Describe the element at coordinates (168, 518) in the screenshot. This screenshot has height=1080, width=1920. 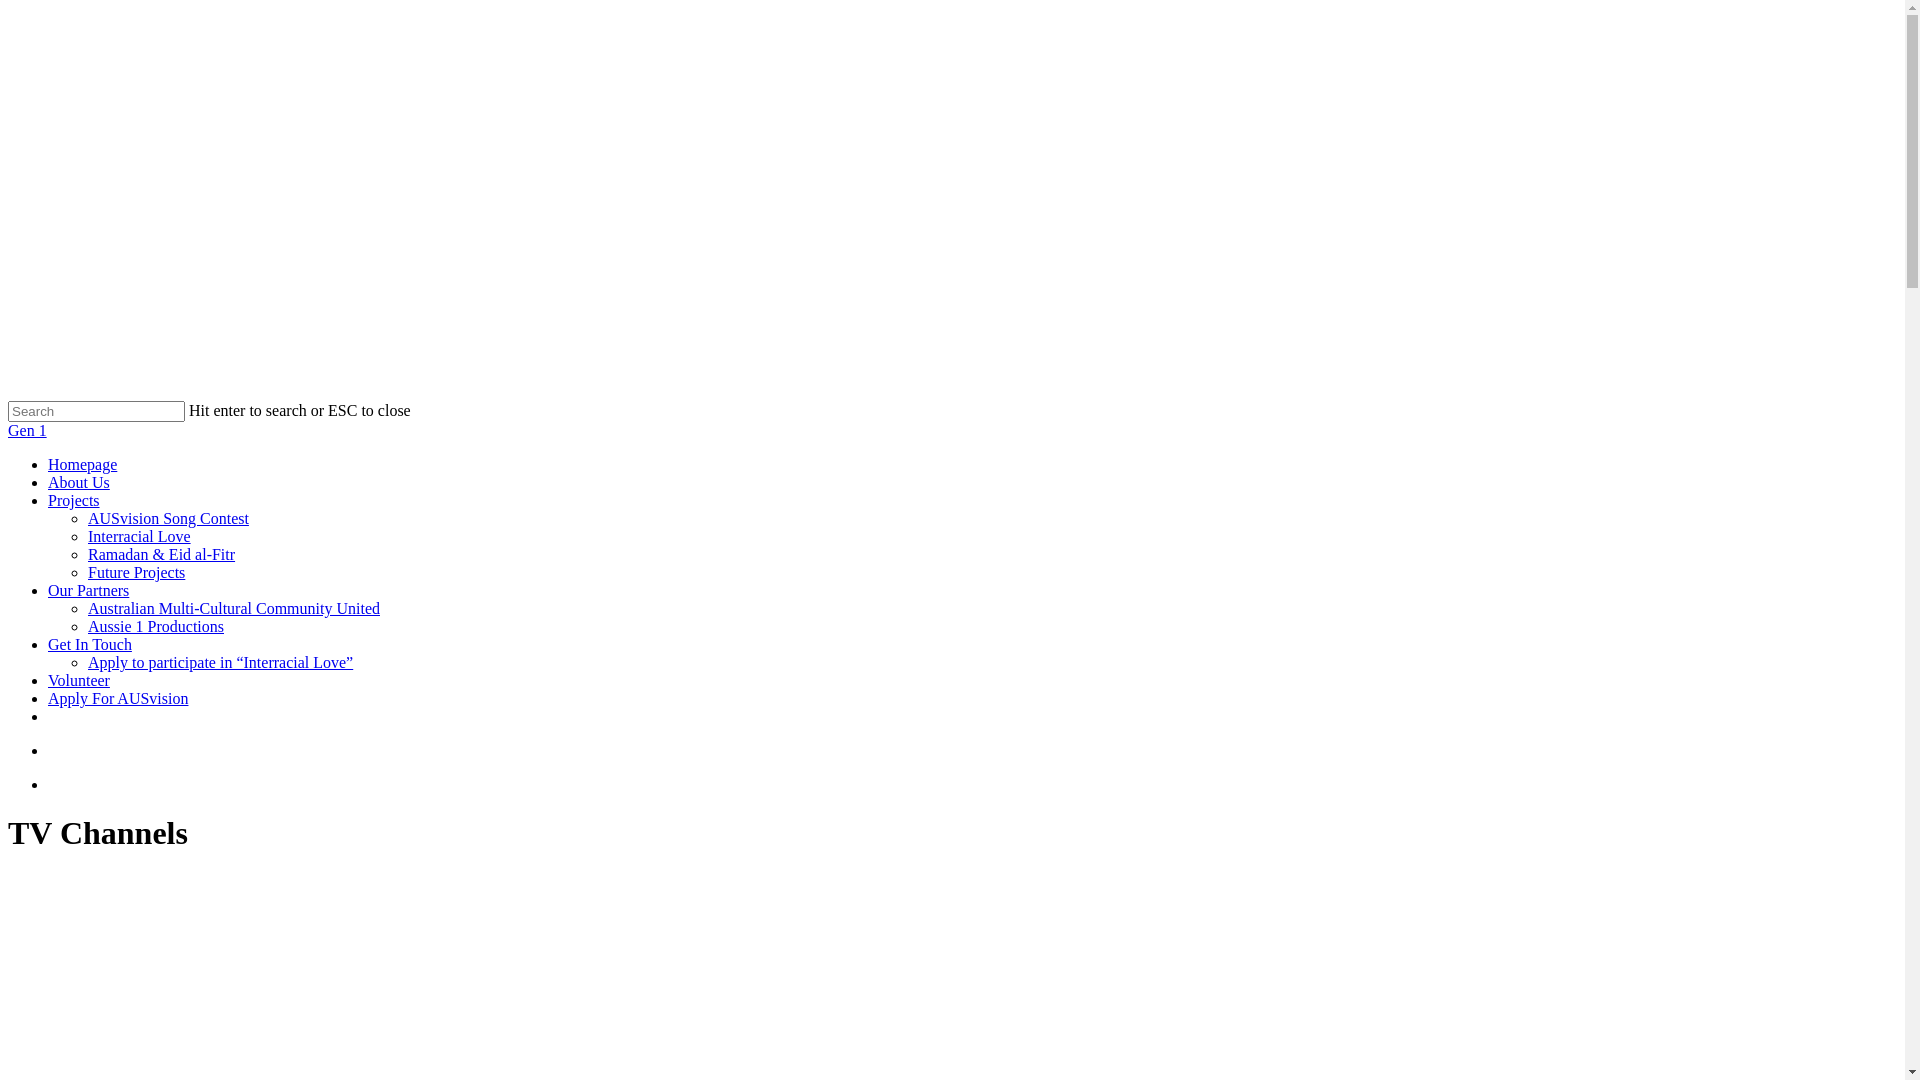
I see `AUSvision Song Contest` at that location.